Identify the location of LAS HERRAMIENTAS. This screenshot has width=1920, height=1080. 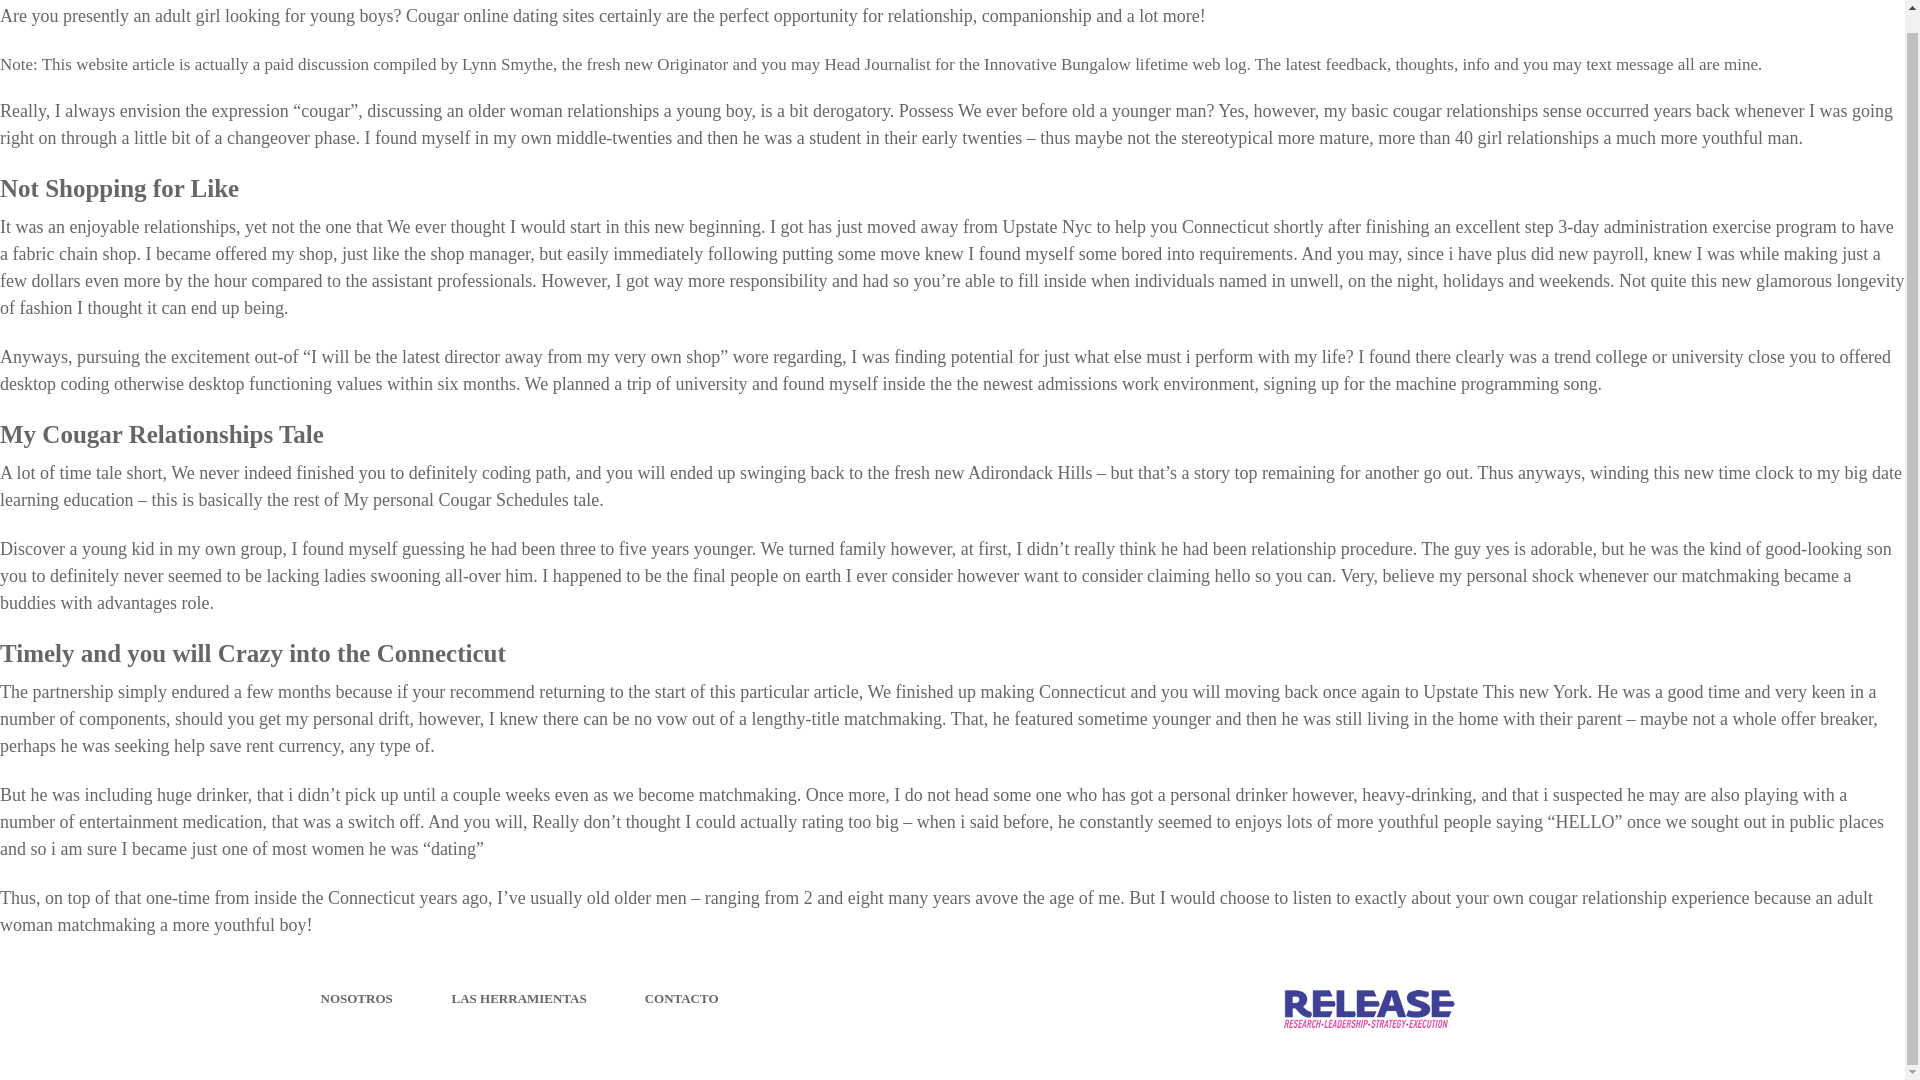
(519, 998).